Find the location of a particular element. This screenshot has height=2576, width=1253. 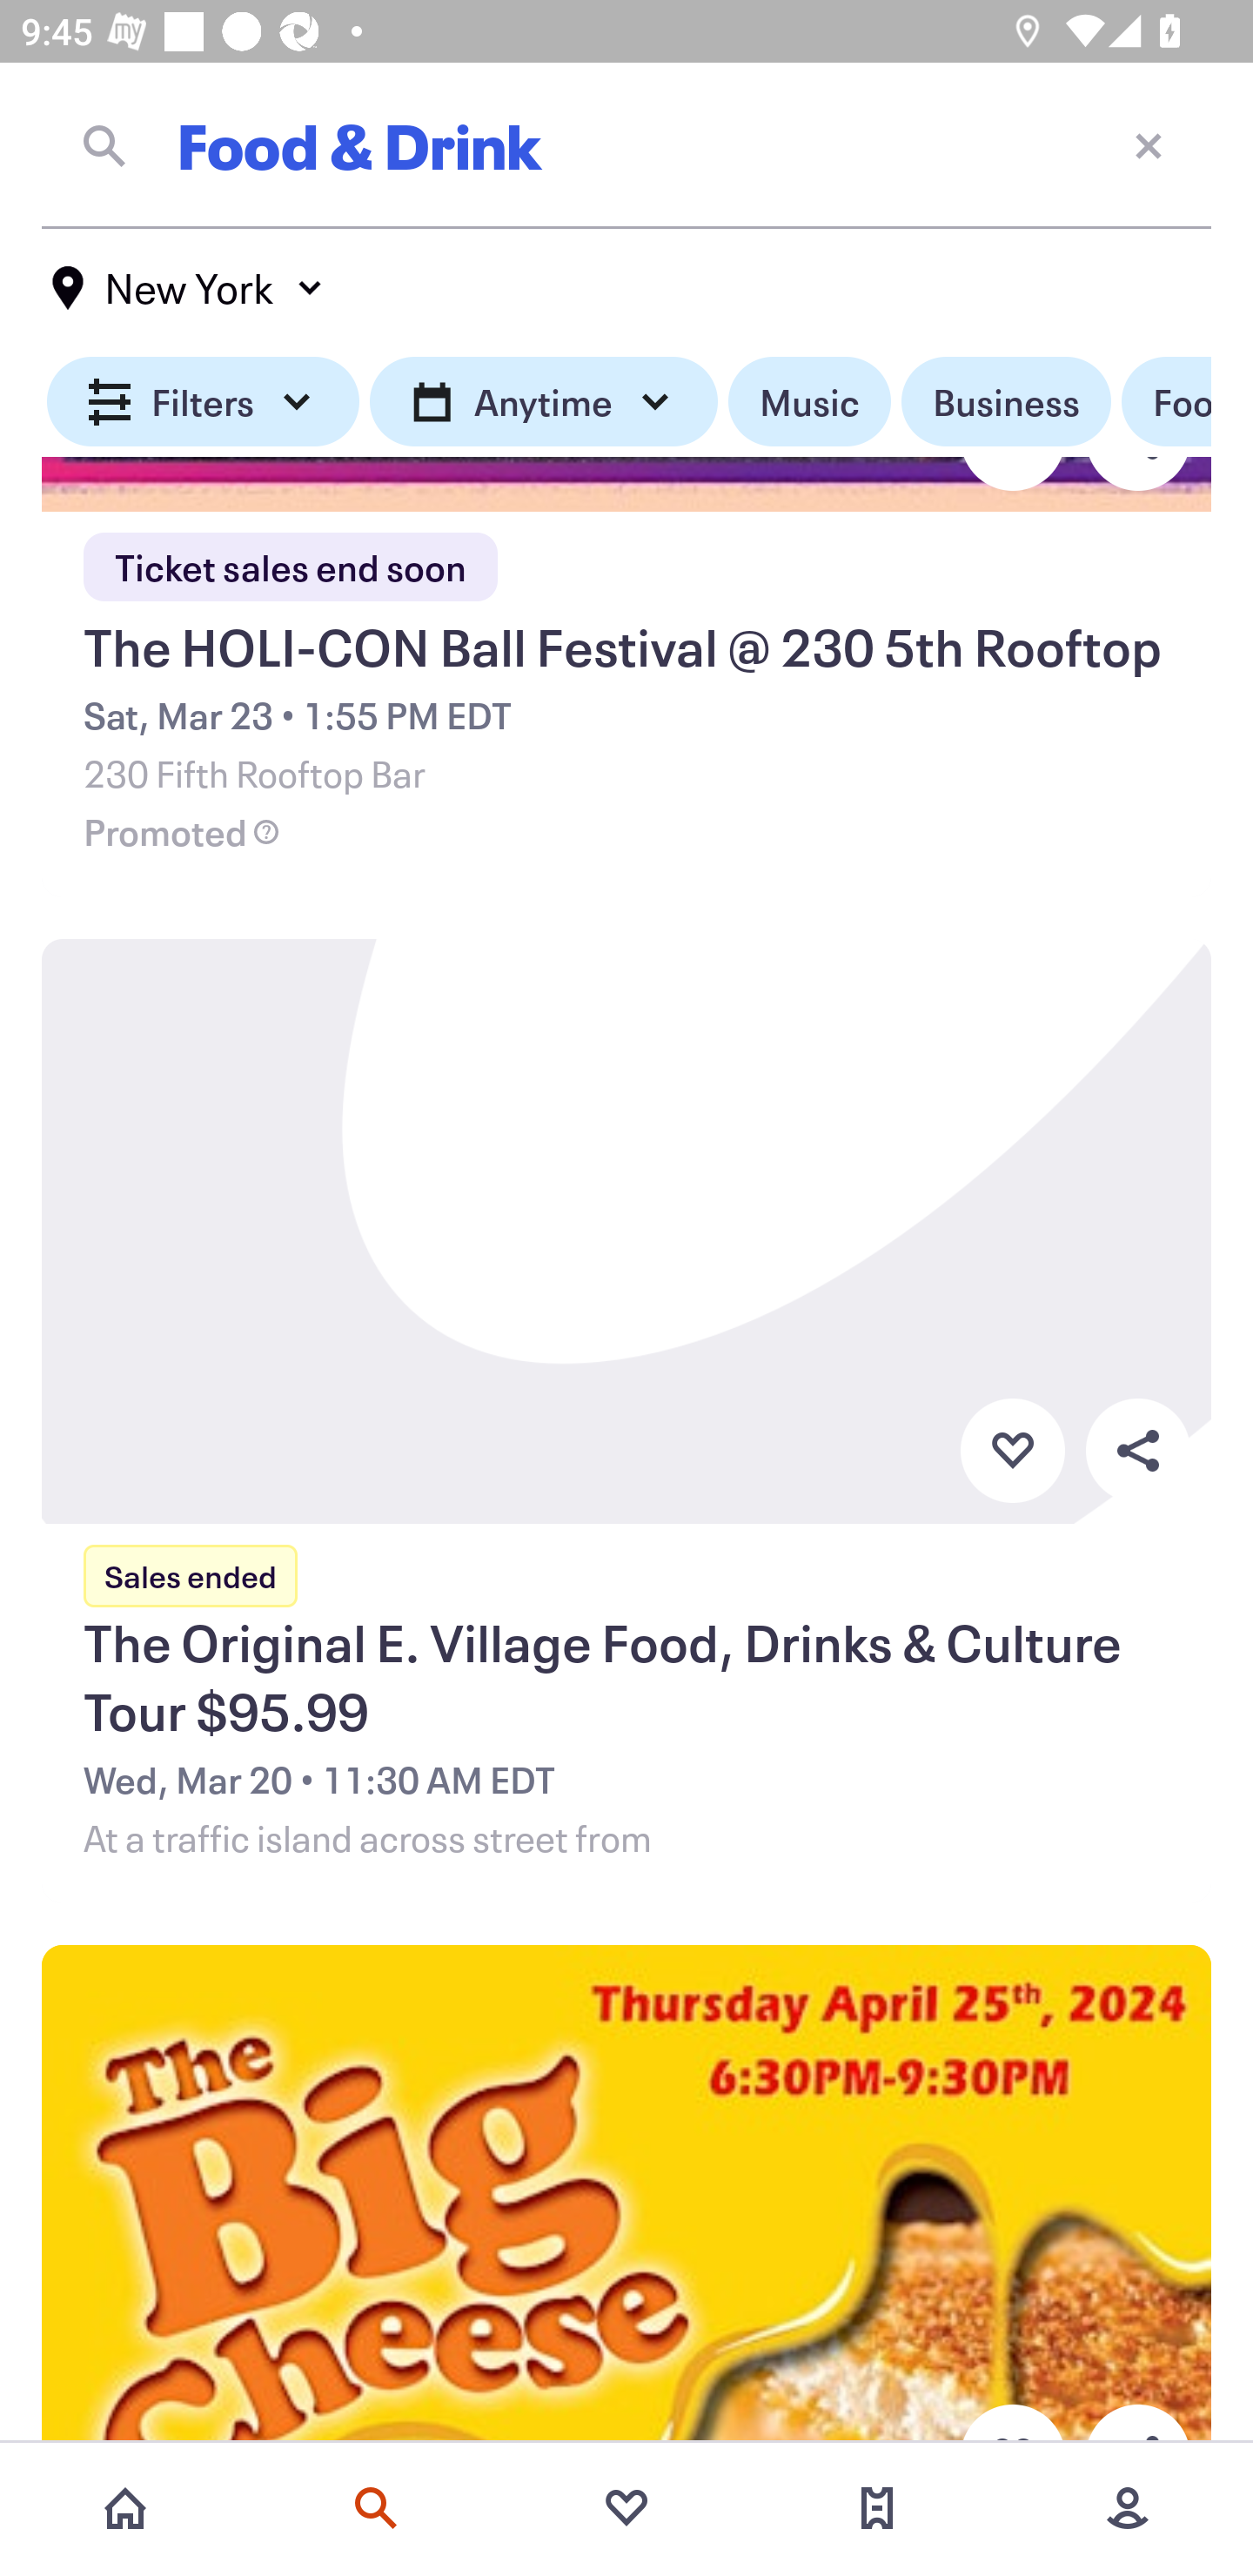

Close current screen is located at coordinates (1149, 144).